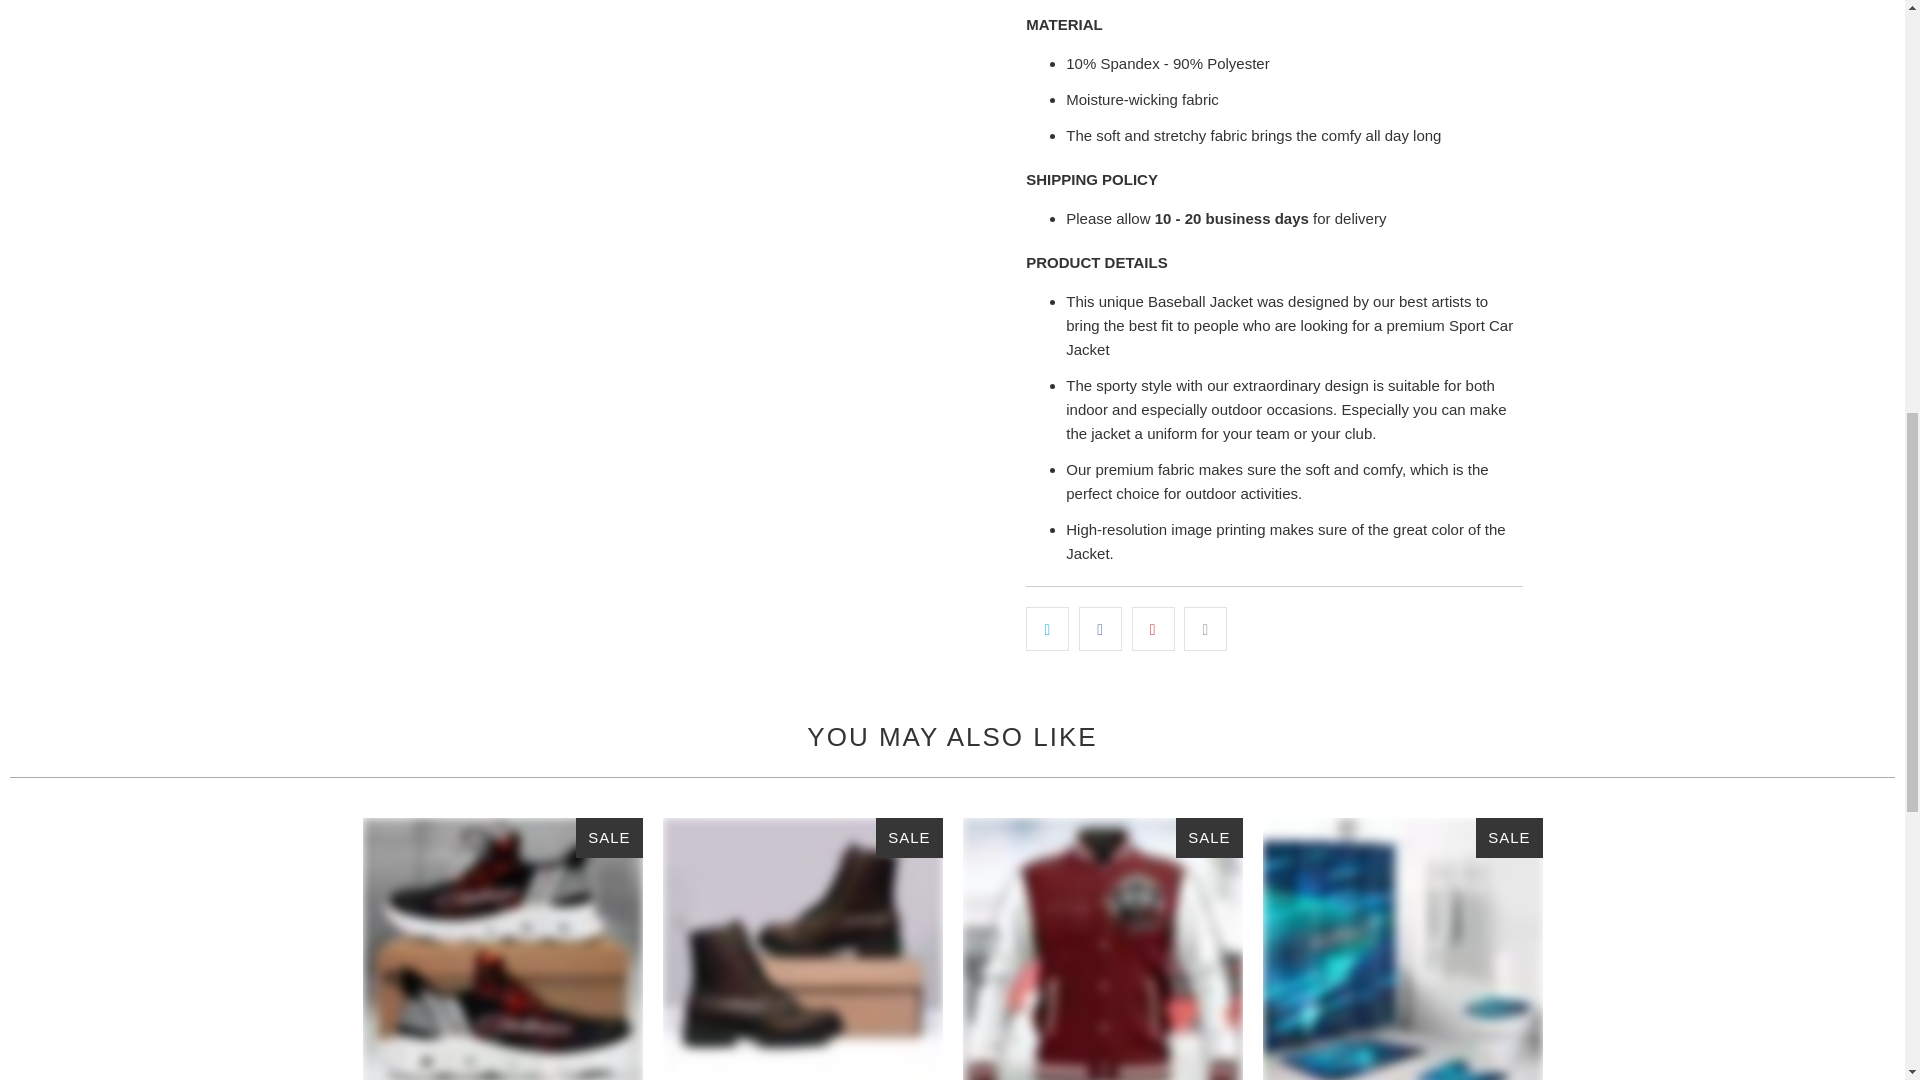 The width and height of the screenshot is (1920, 1080). I want to click on Share this on Twitter, so click(1047, 628).